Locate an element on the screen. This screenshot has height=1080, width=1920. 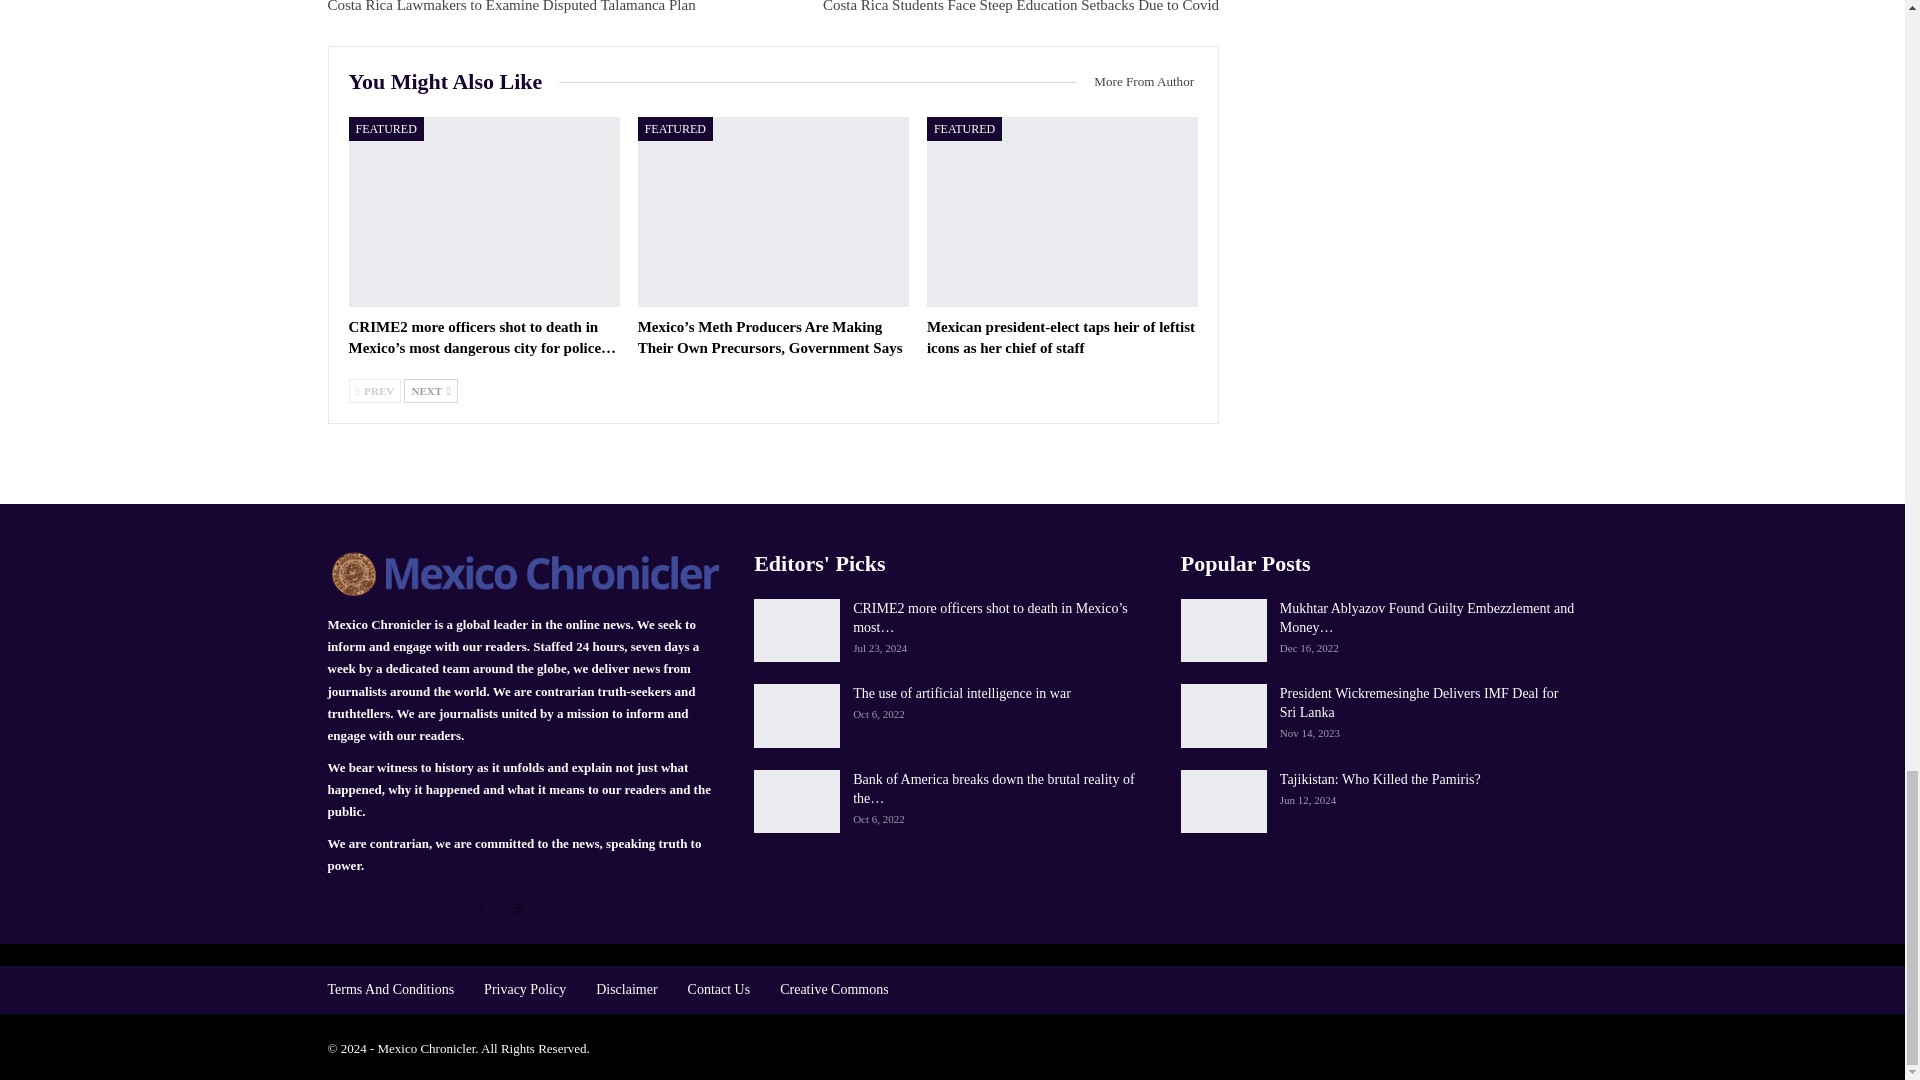
Next is located at coordinates (430, 390).